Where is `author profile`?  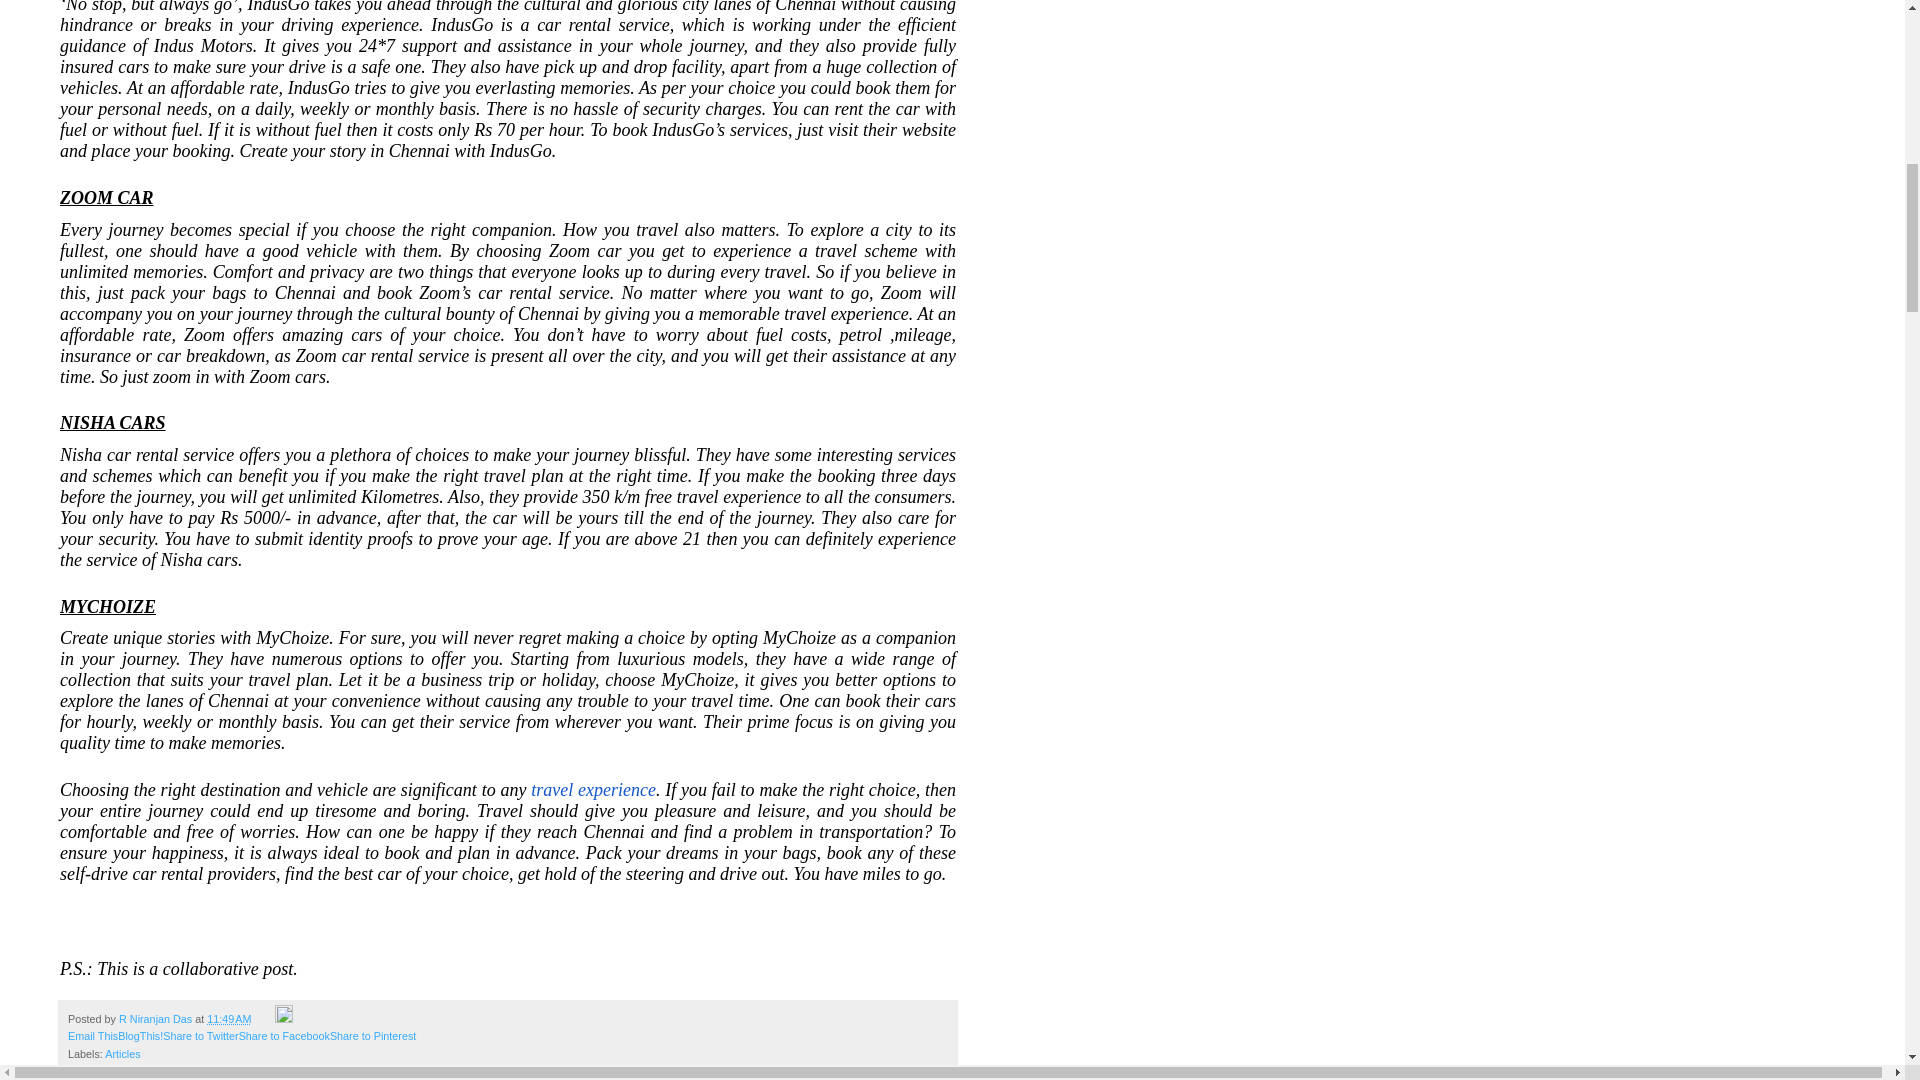
author profile is located at coordinates (157, 1018).